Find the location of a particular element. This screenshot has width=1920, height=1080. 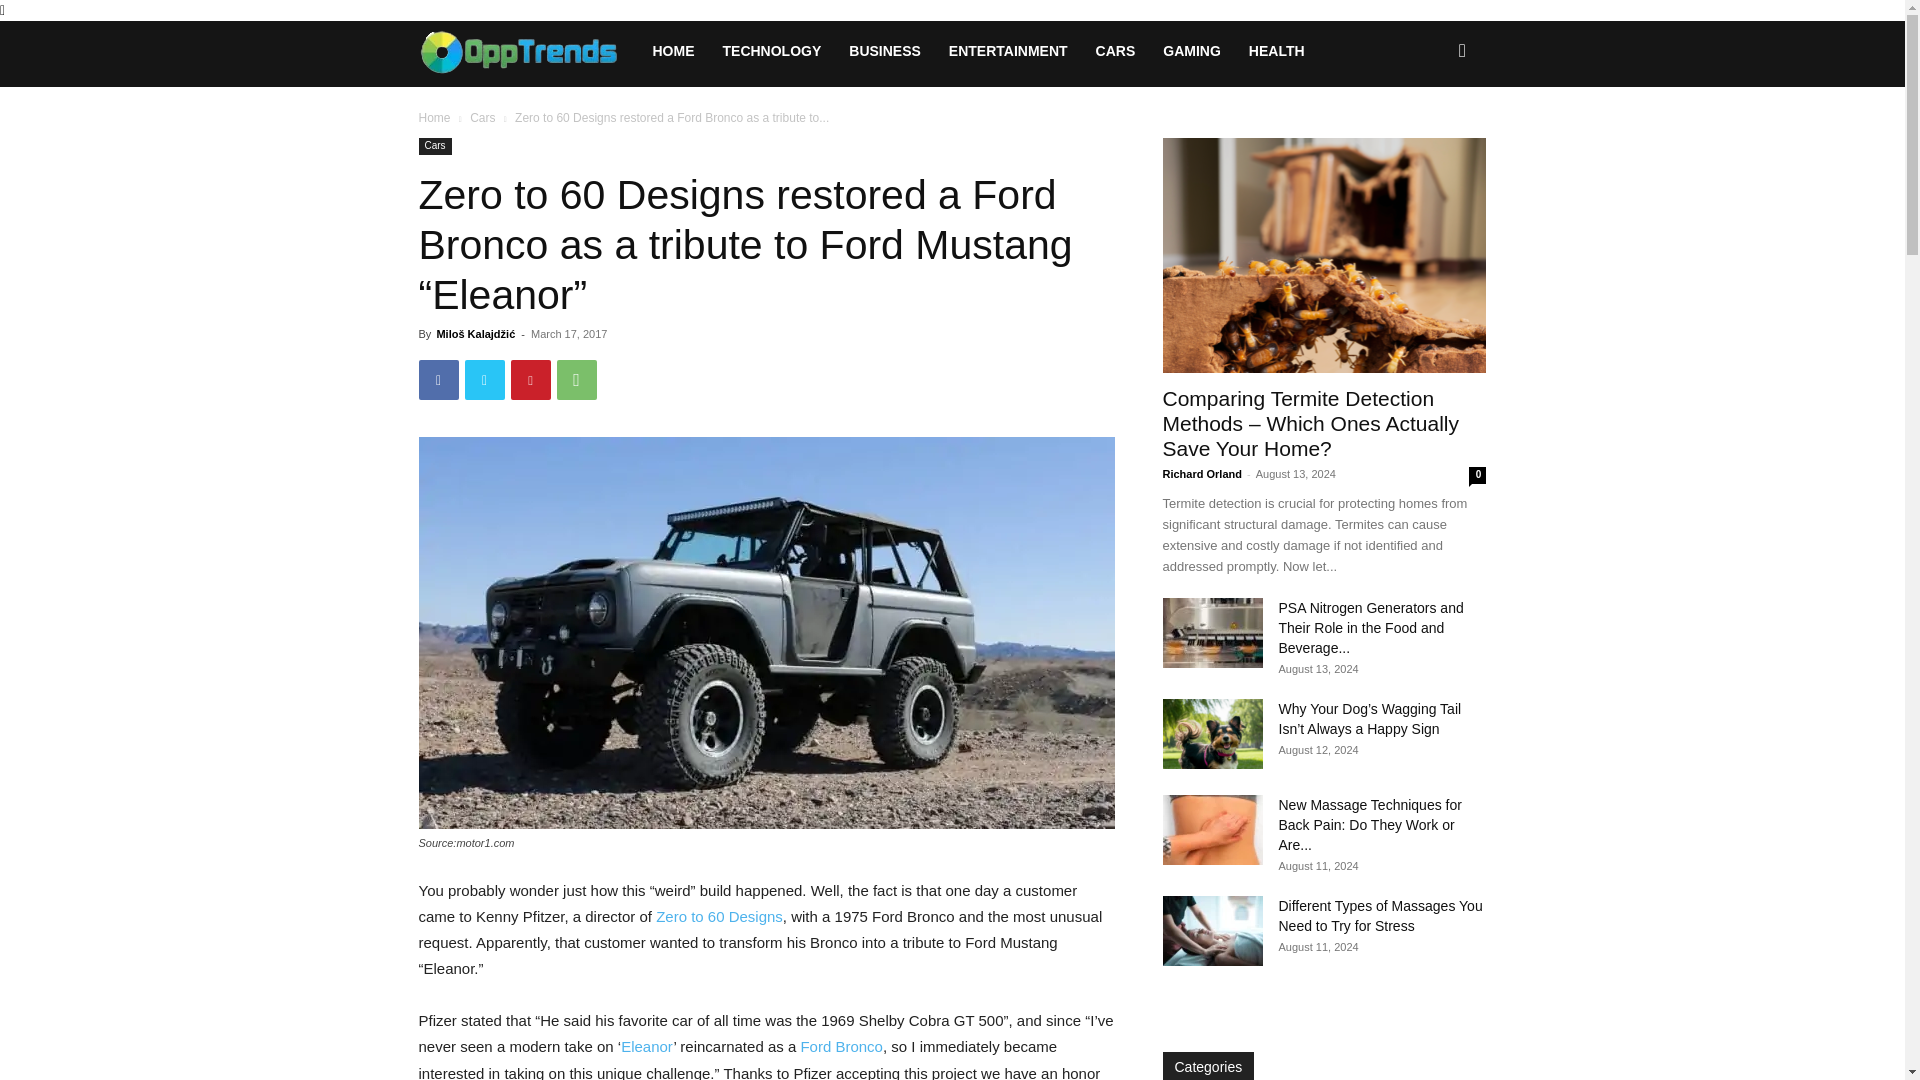

Search is located at coordinates (1430, 136).